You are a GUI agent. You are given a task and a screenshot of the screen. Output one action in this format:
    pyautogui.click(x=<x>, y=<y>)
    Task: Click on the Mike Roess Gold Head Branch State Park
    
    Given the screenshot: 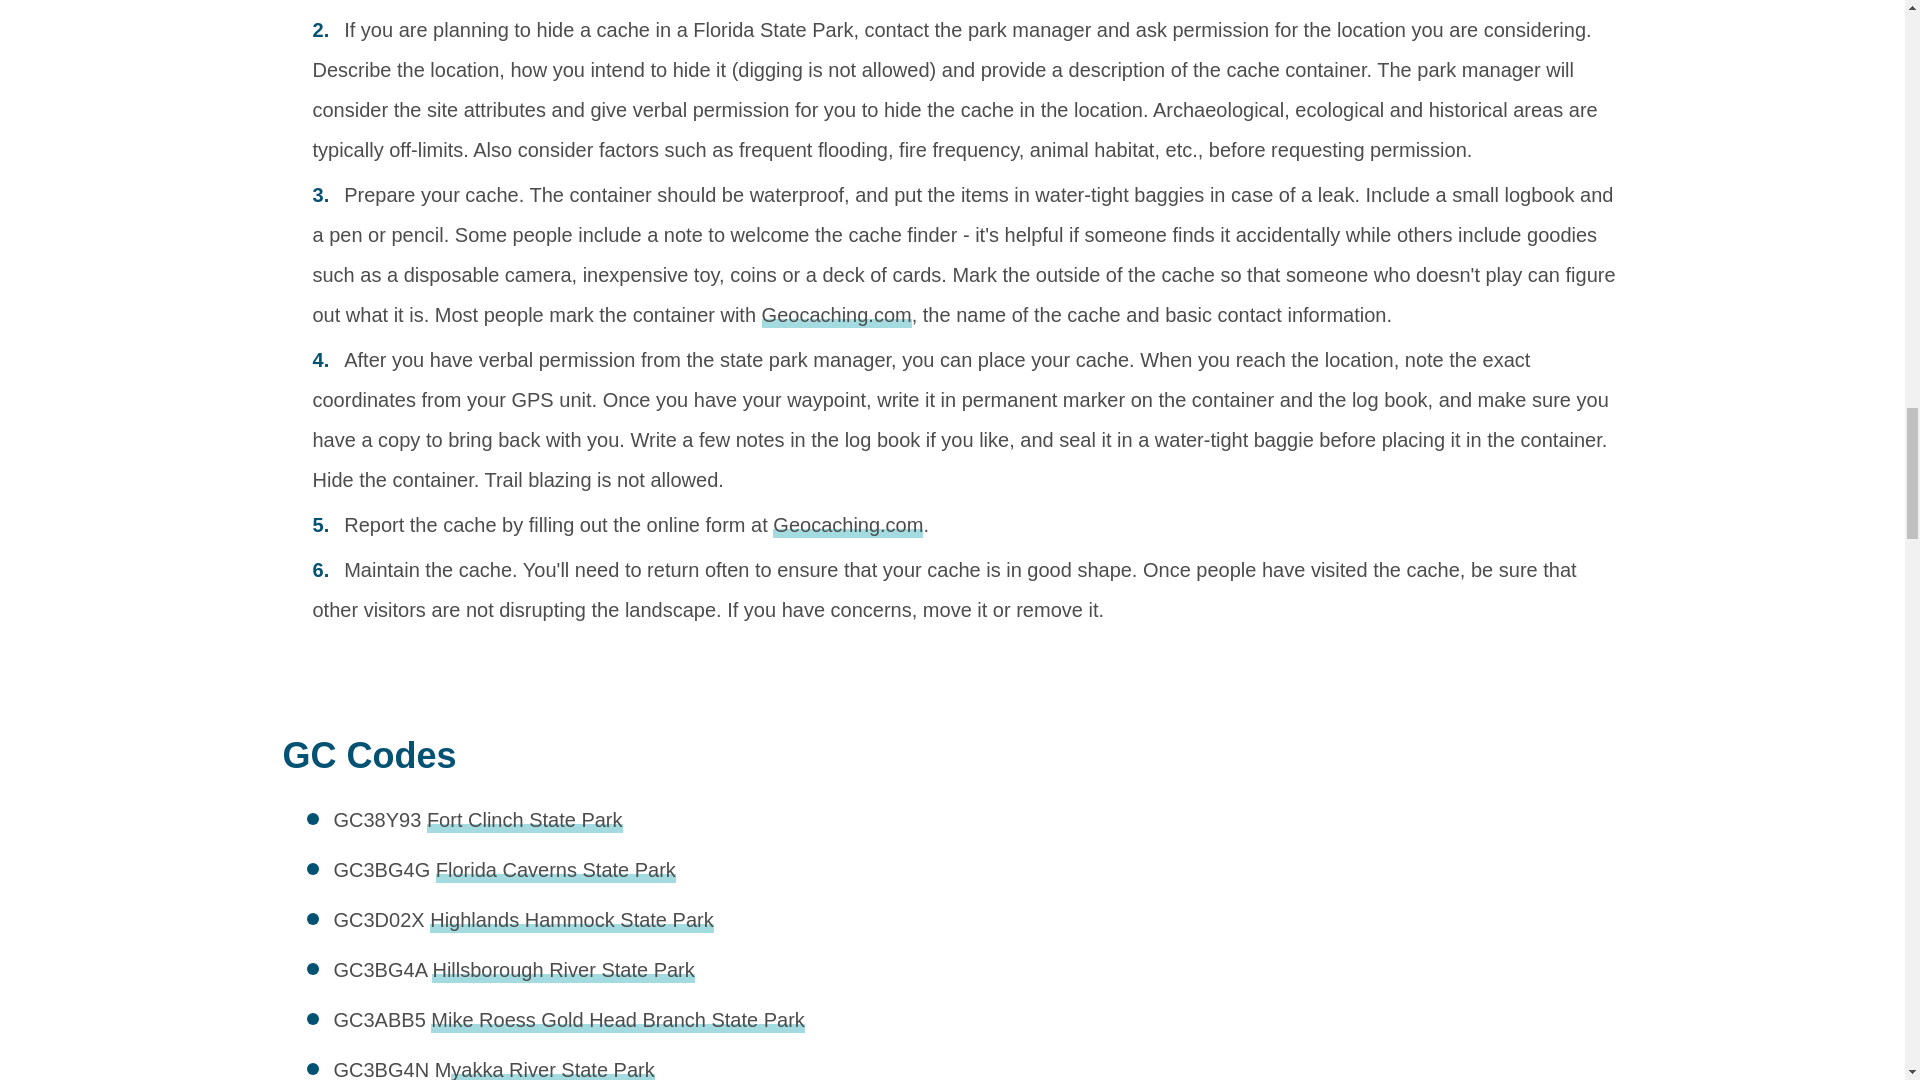 What is the action you would take?
    pyautogui.click(x=617, y=1020)
    